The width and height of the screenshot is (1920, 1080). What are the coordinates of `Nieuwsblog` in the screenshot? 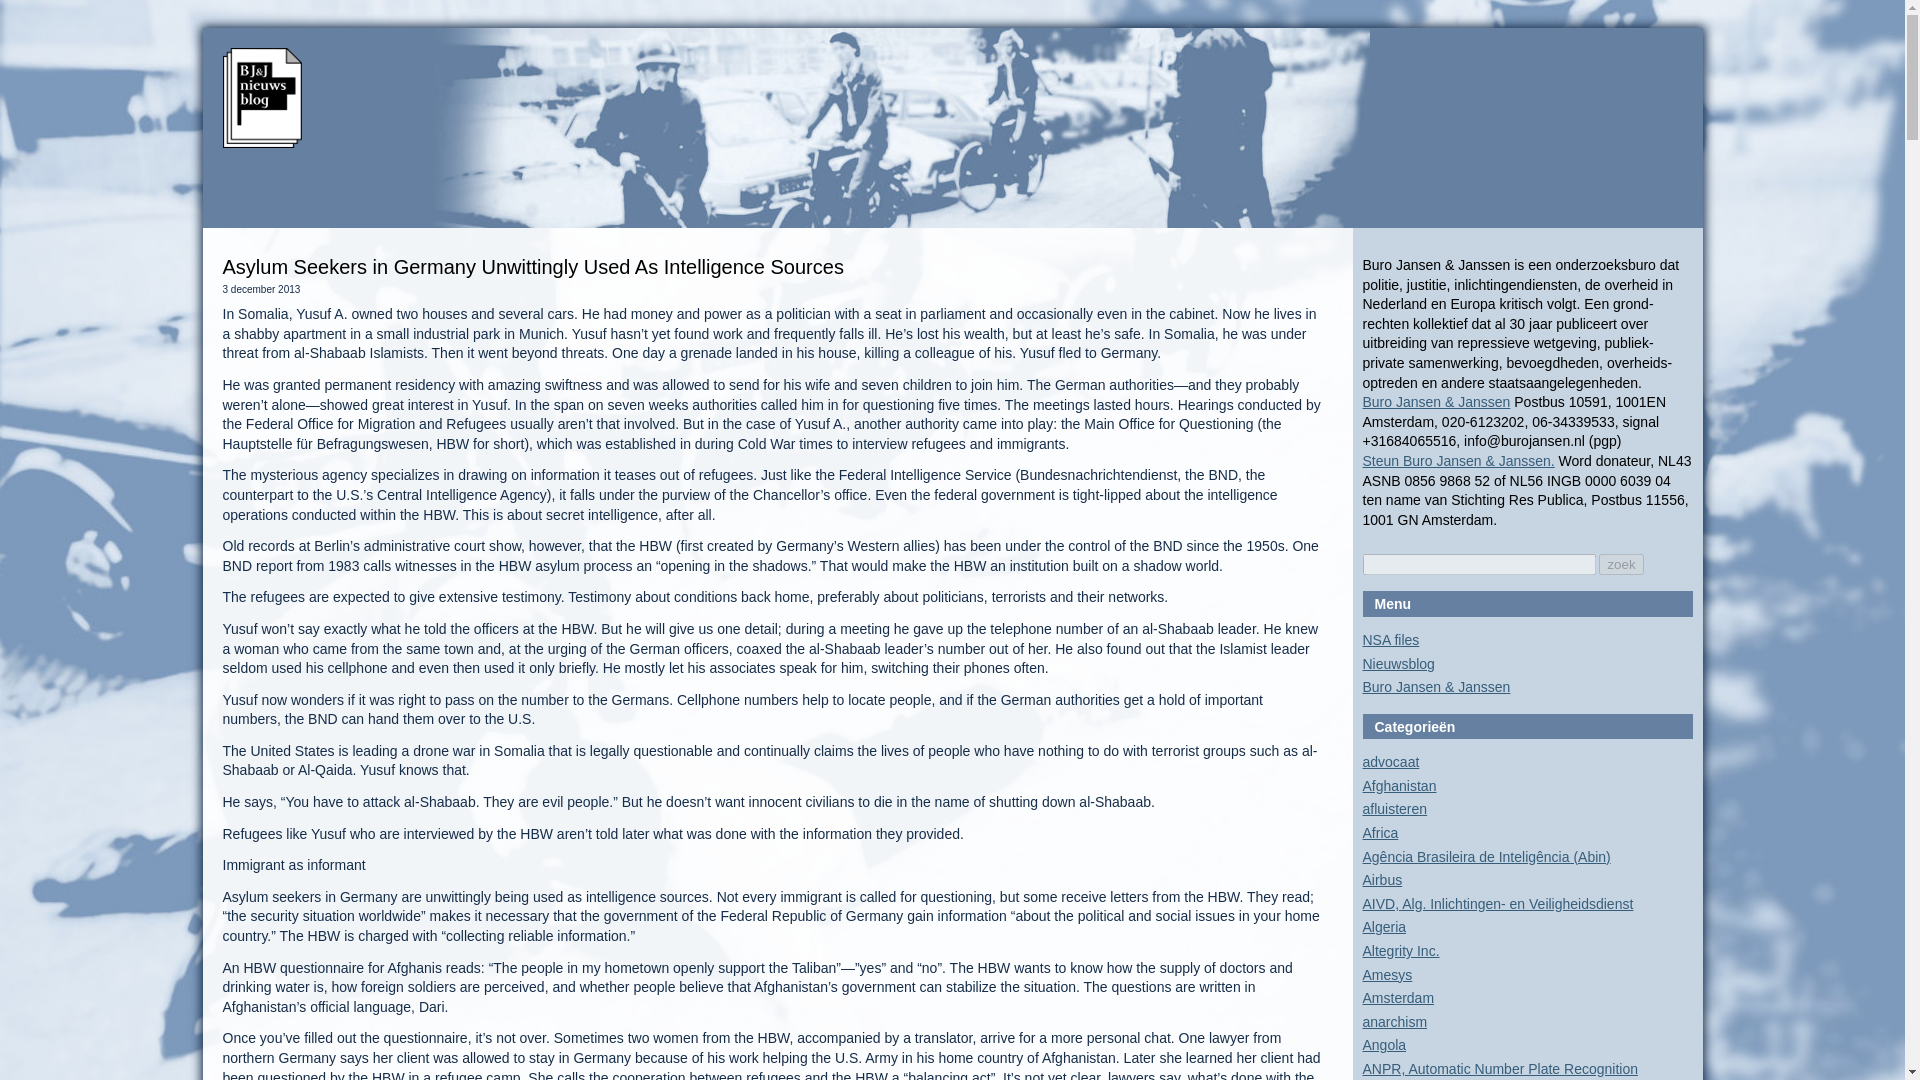 It's located at (1398, 663).